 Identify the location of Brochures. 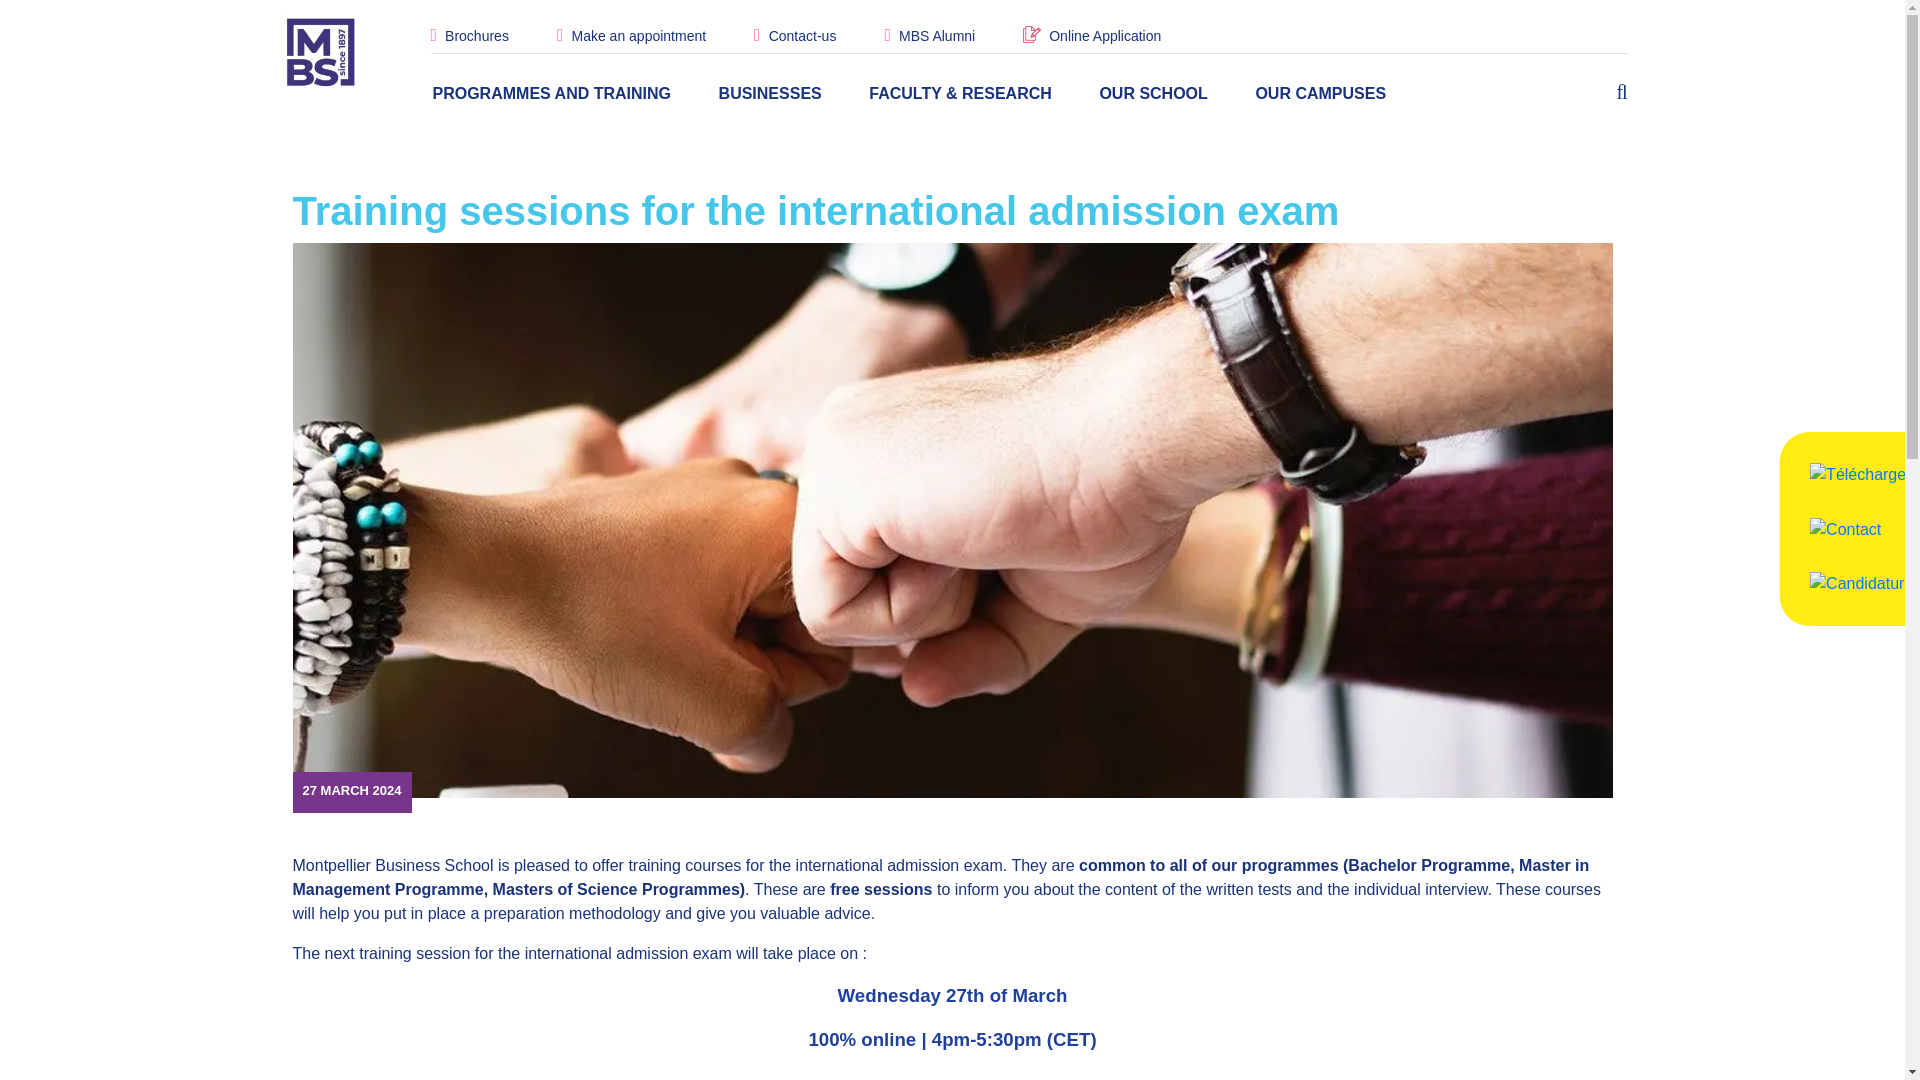
(476, 36).